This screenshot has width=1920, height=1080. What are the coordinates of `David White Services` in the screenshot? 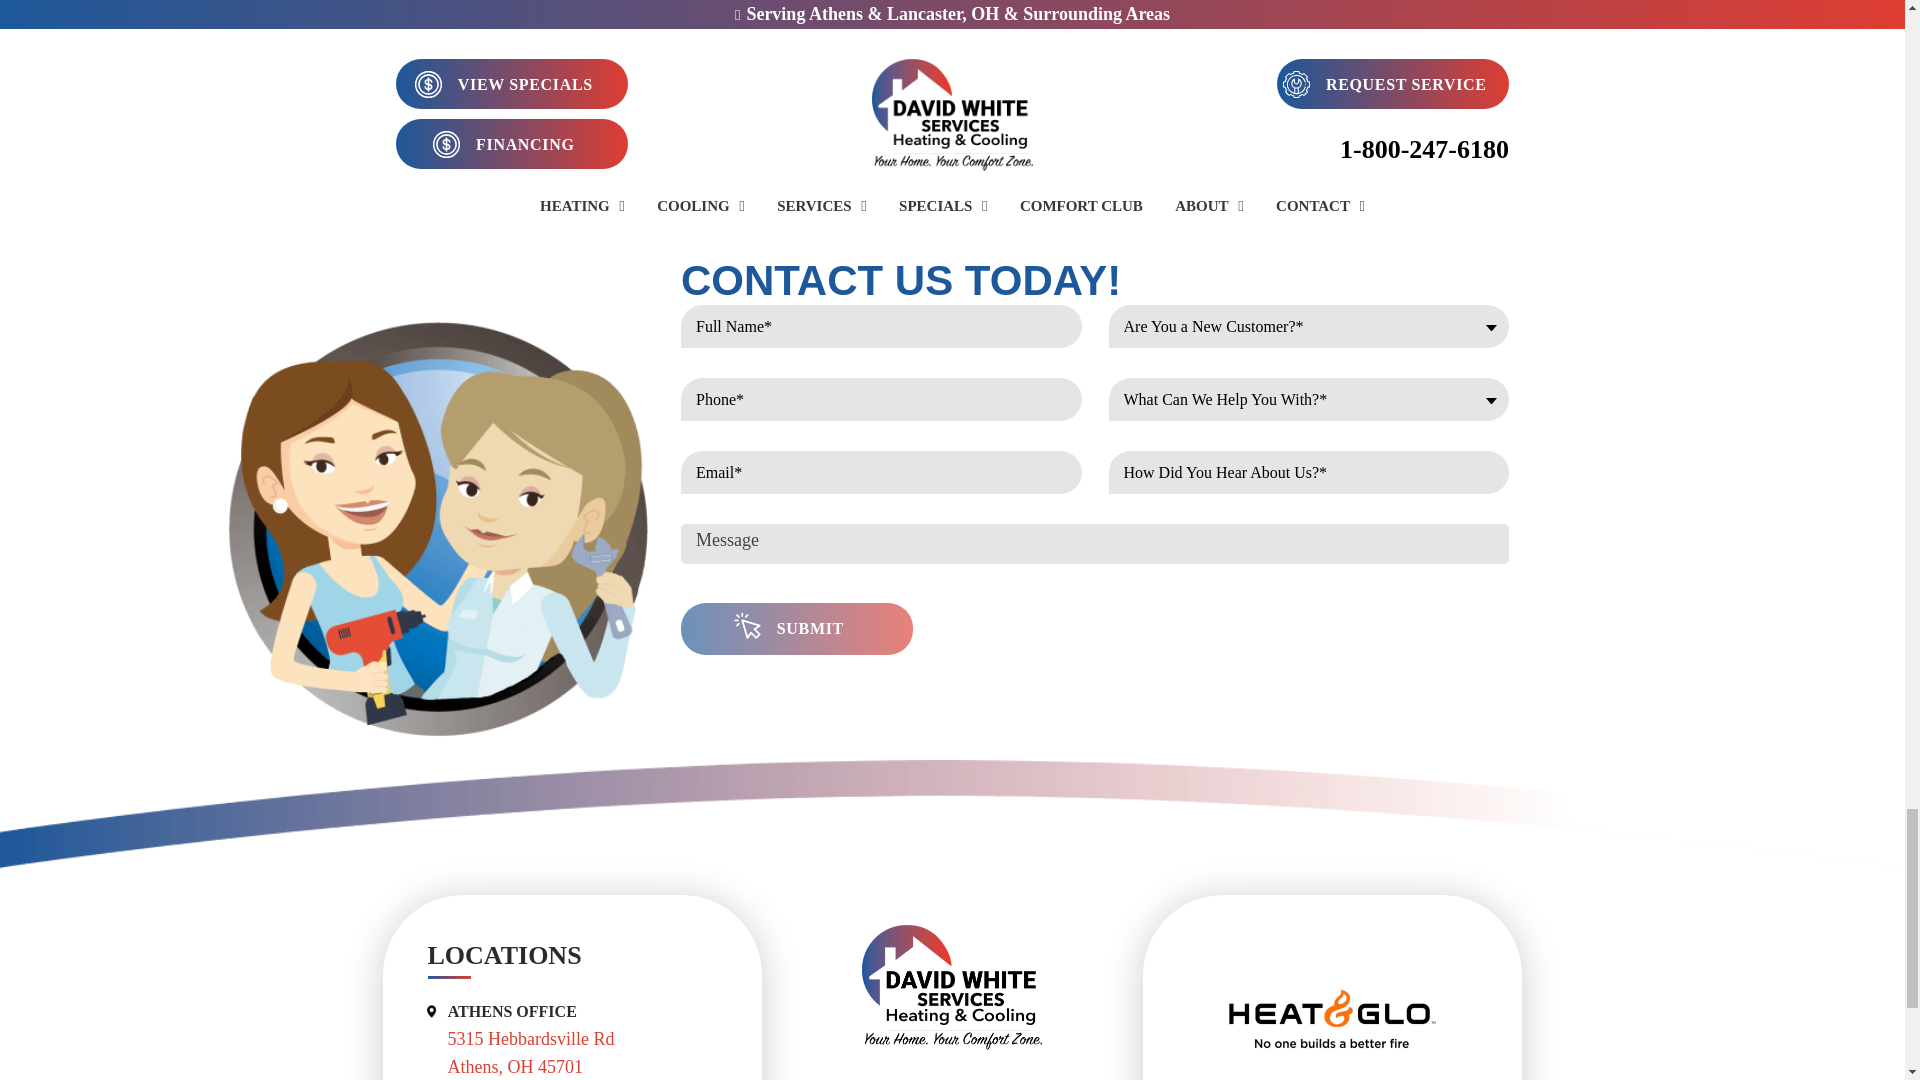 It's located at (952, 986).